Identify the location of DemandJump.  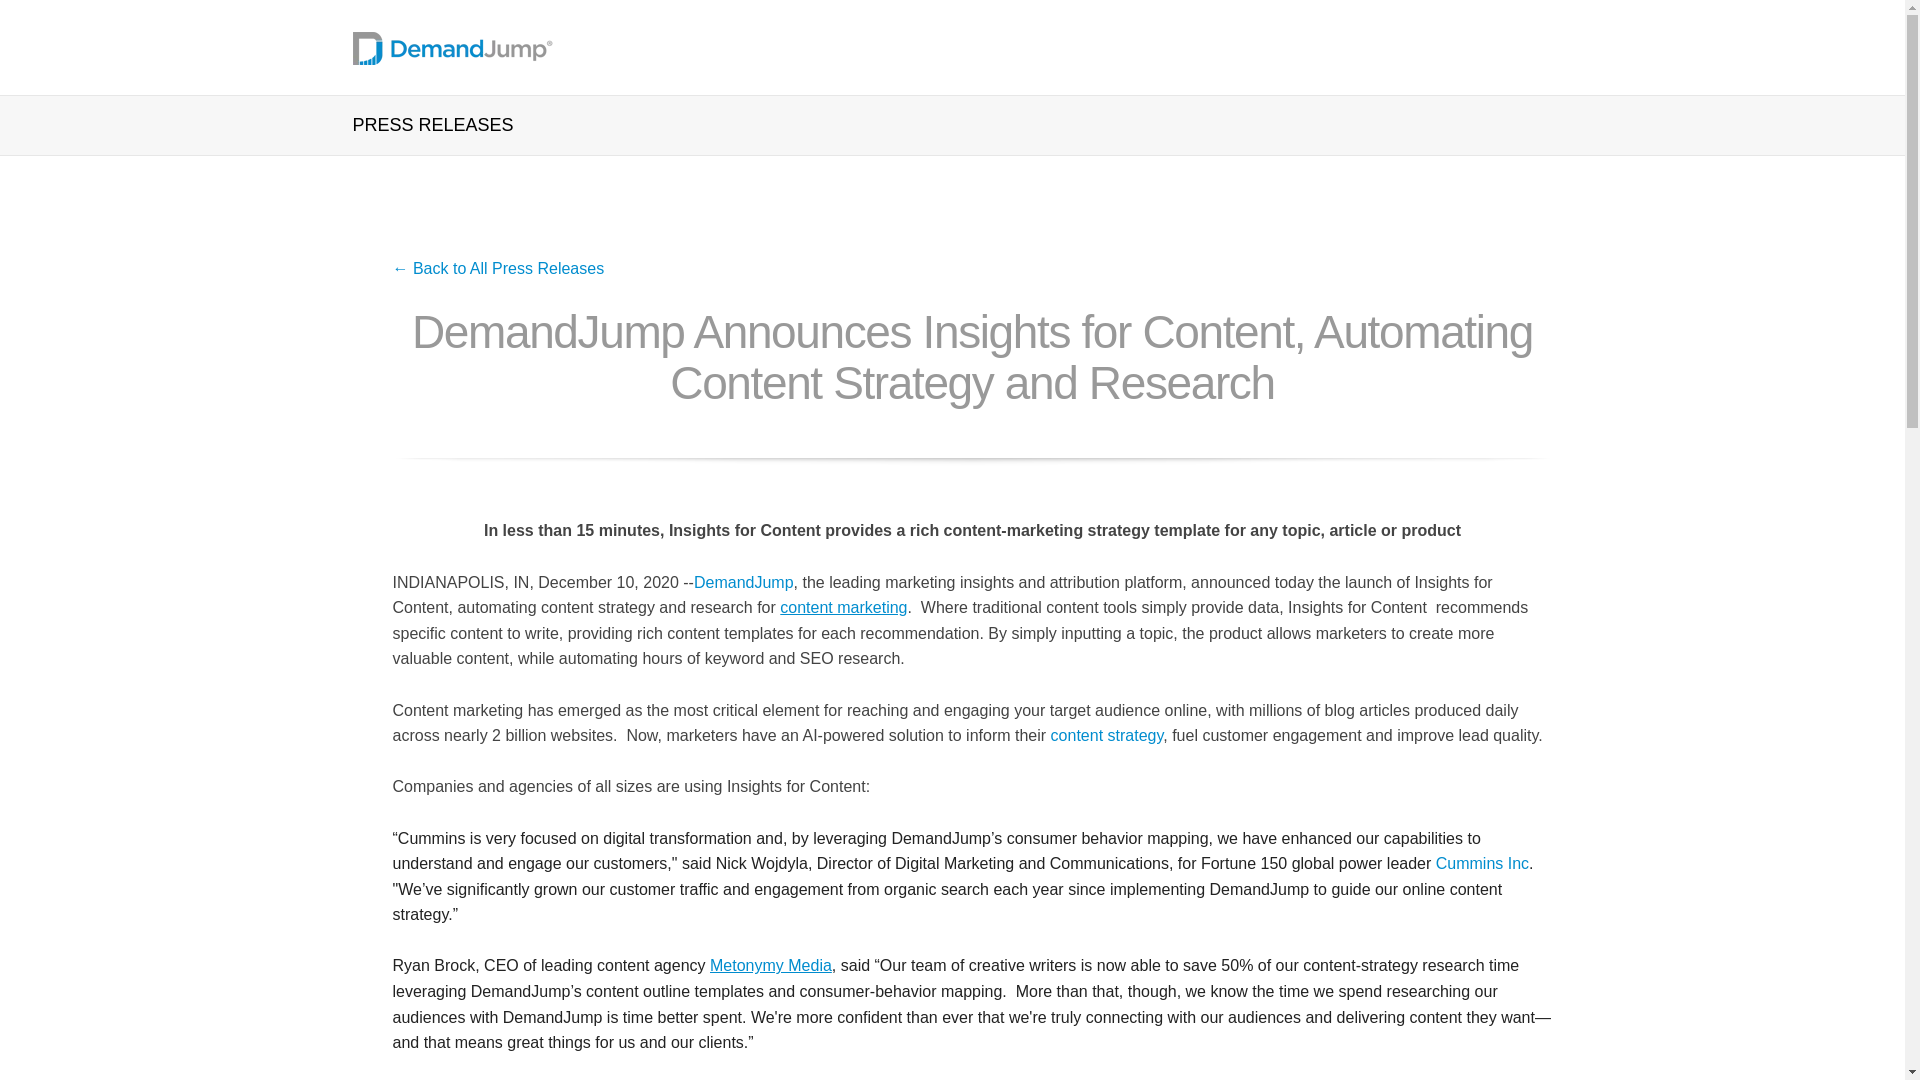
(744, 582).